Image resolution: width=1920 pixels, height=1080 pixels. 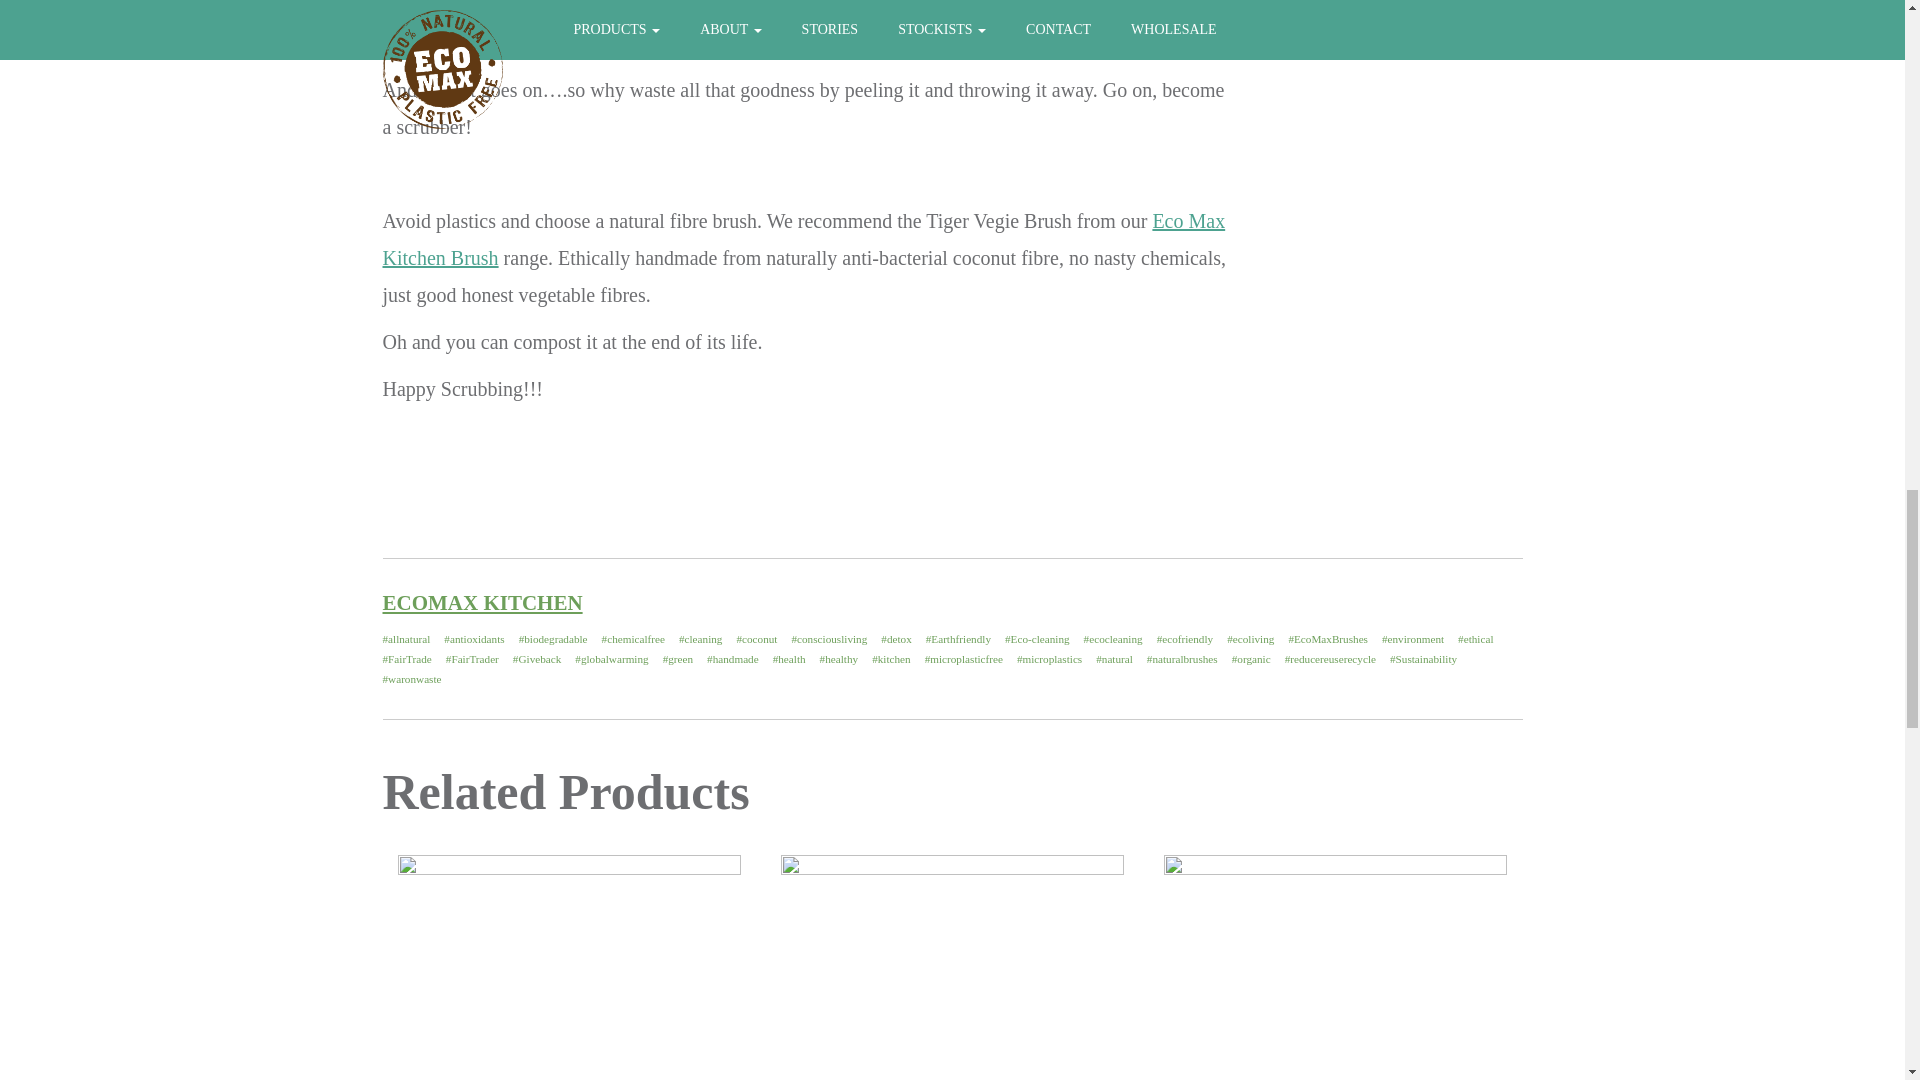 What do you see at coordinates (482, 602) in the screenshot?
I see `ECOMAX KITCHEN` at bounding box center [482, 602].